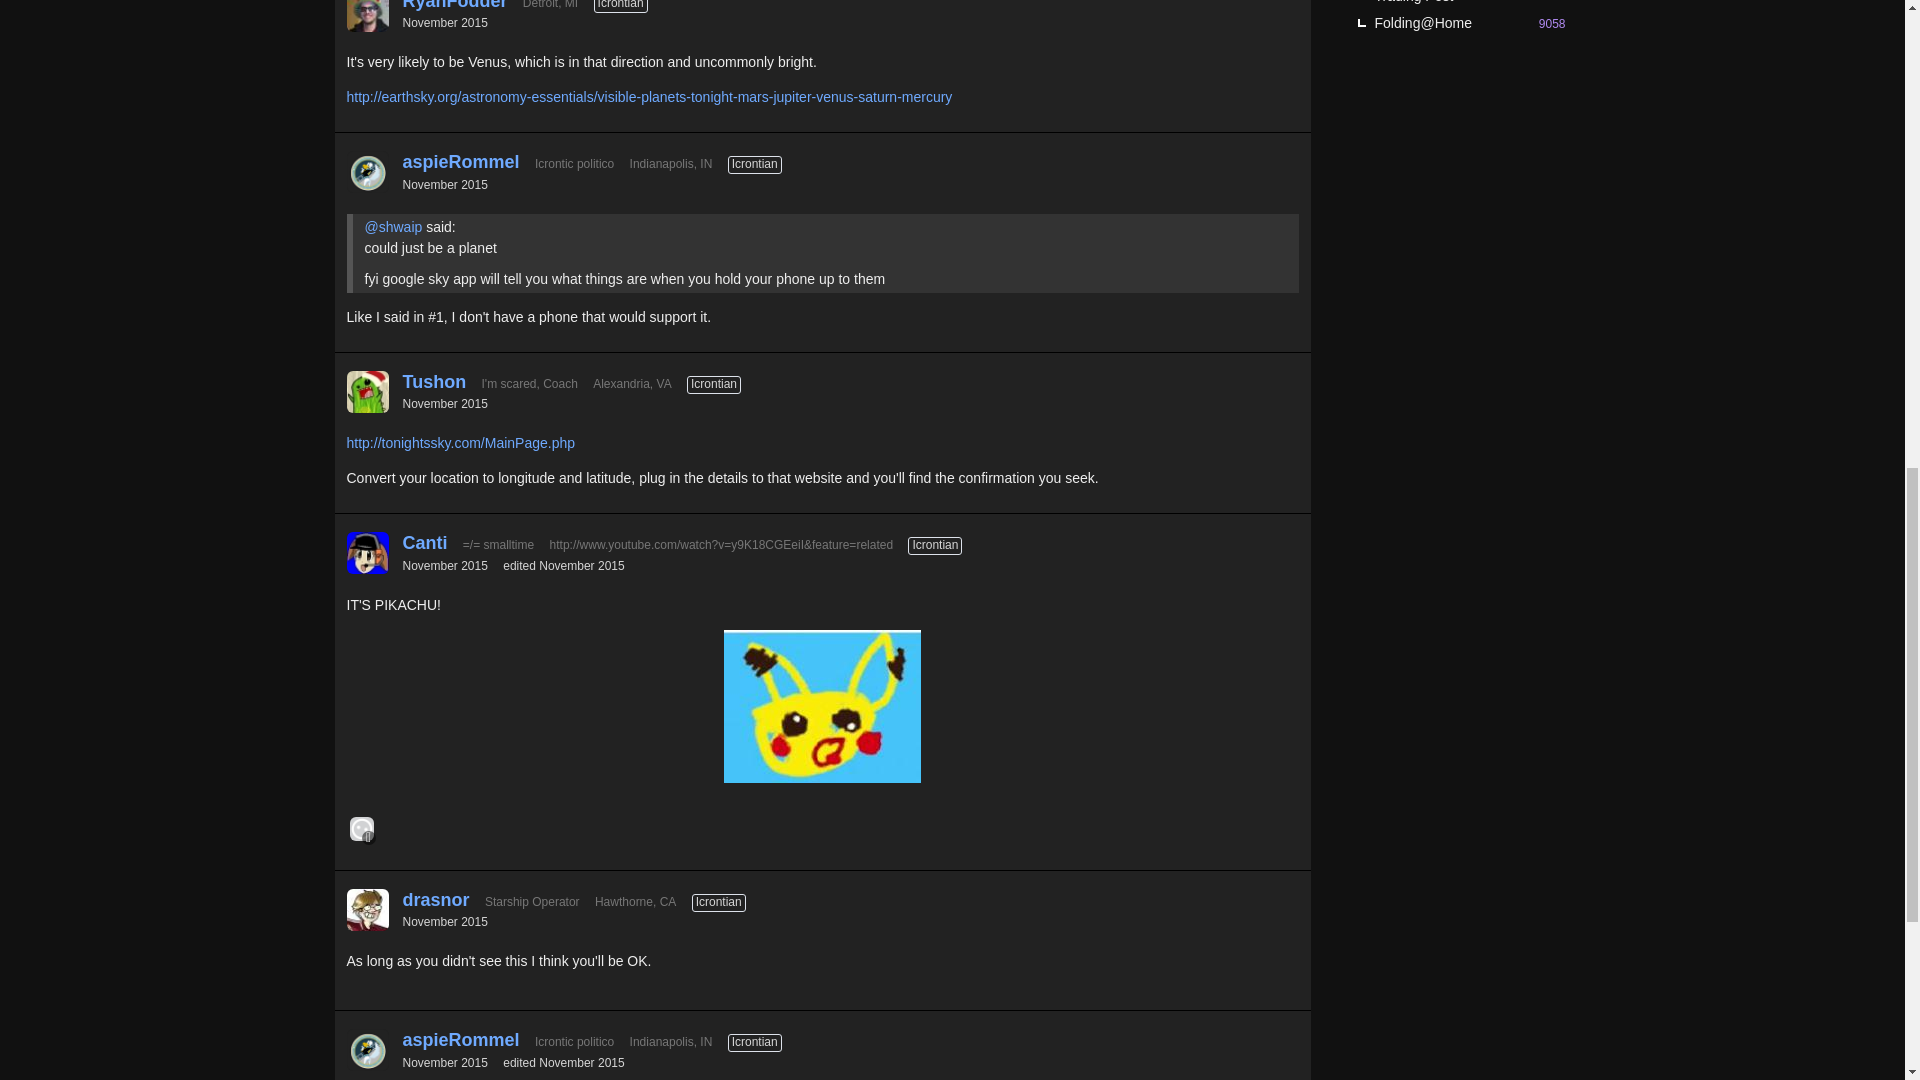  I want to click on November 14, 2015 5:54PM, so click(444, 23).